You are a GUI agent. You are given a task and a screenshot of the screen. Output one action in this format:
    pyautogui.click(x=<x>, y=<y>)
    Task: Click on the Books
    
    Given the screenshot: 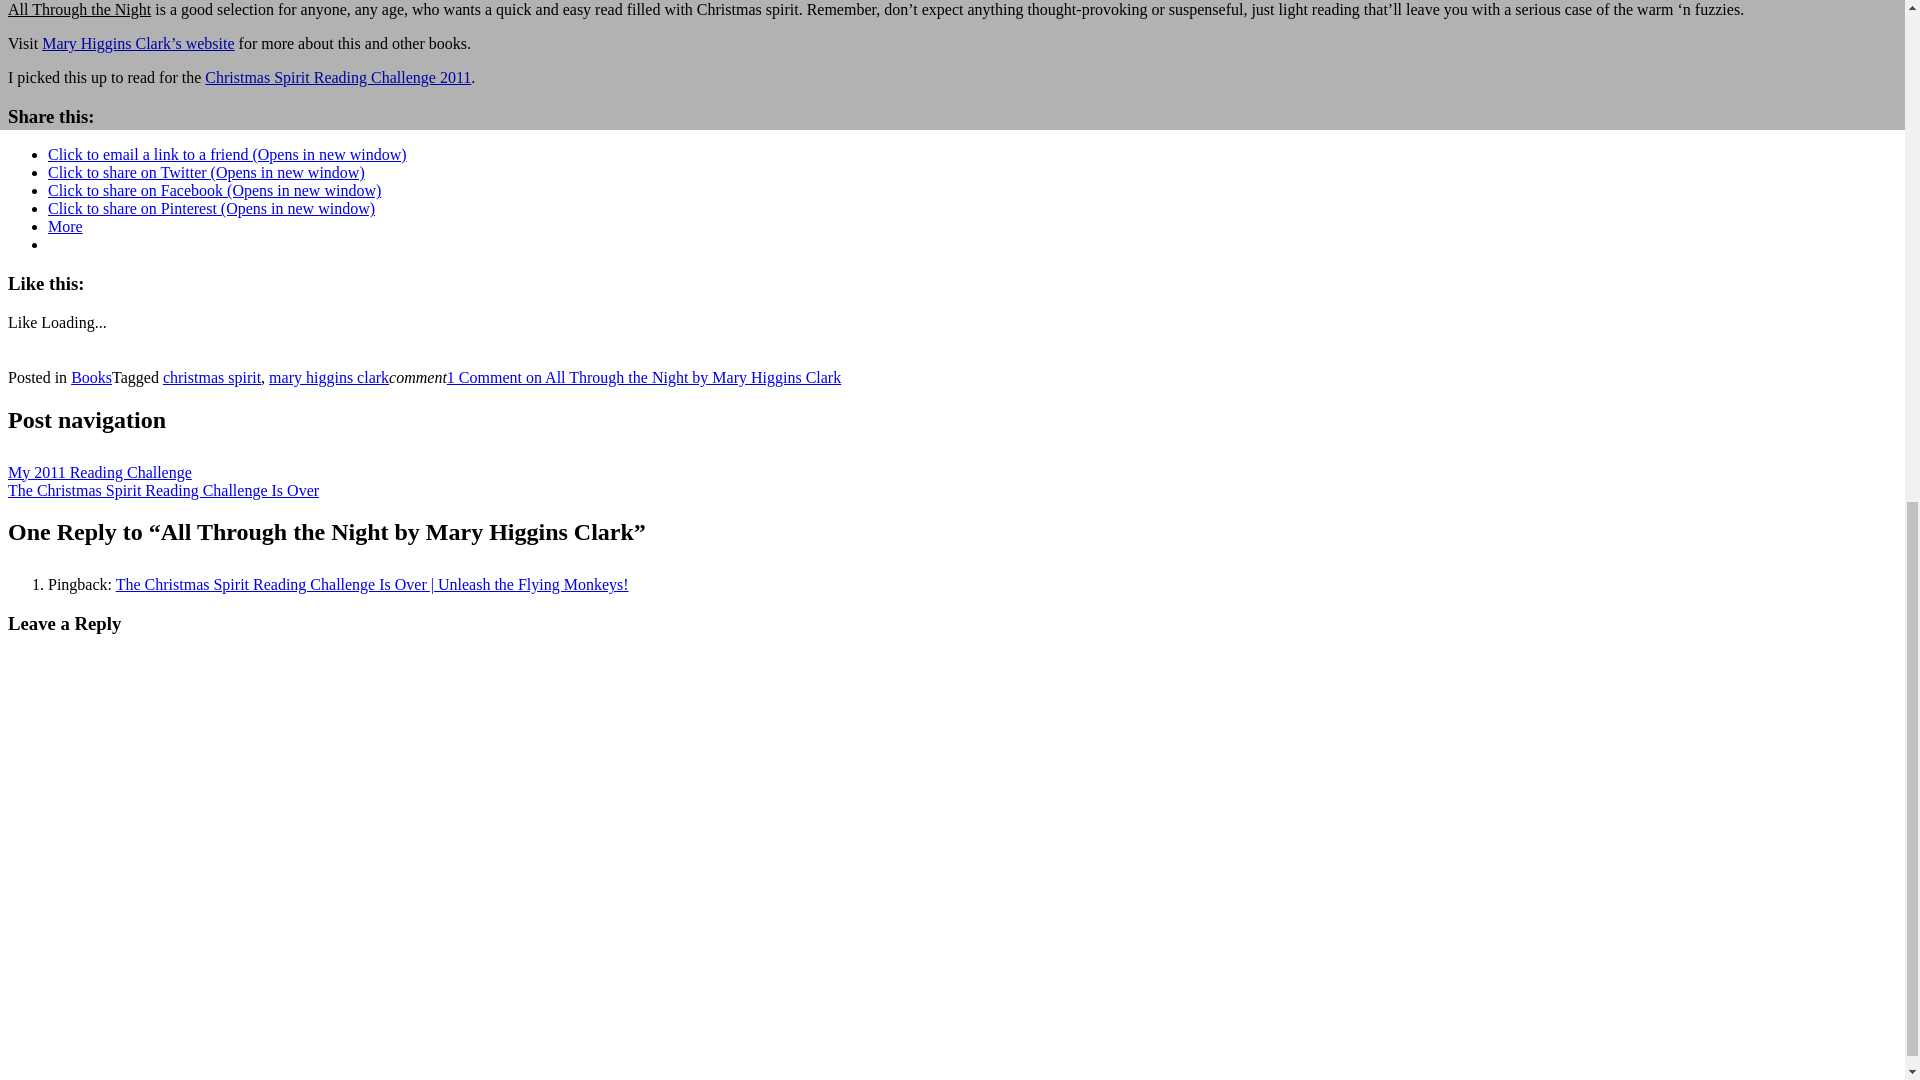 What is the action you would take?
    pyautogui.click(x=91, y=377)
    